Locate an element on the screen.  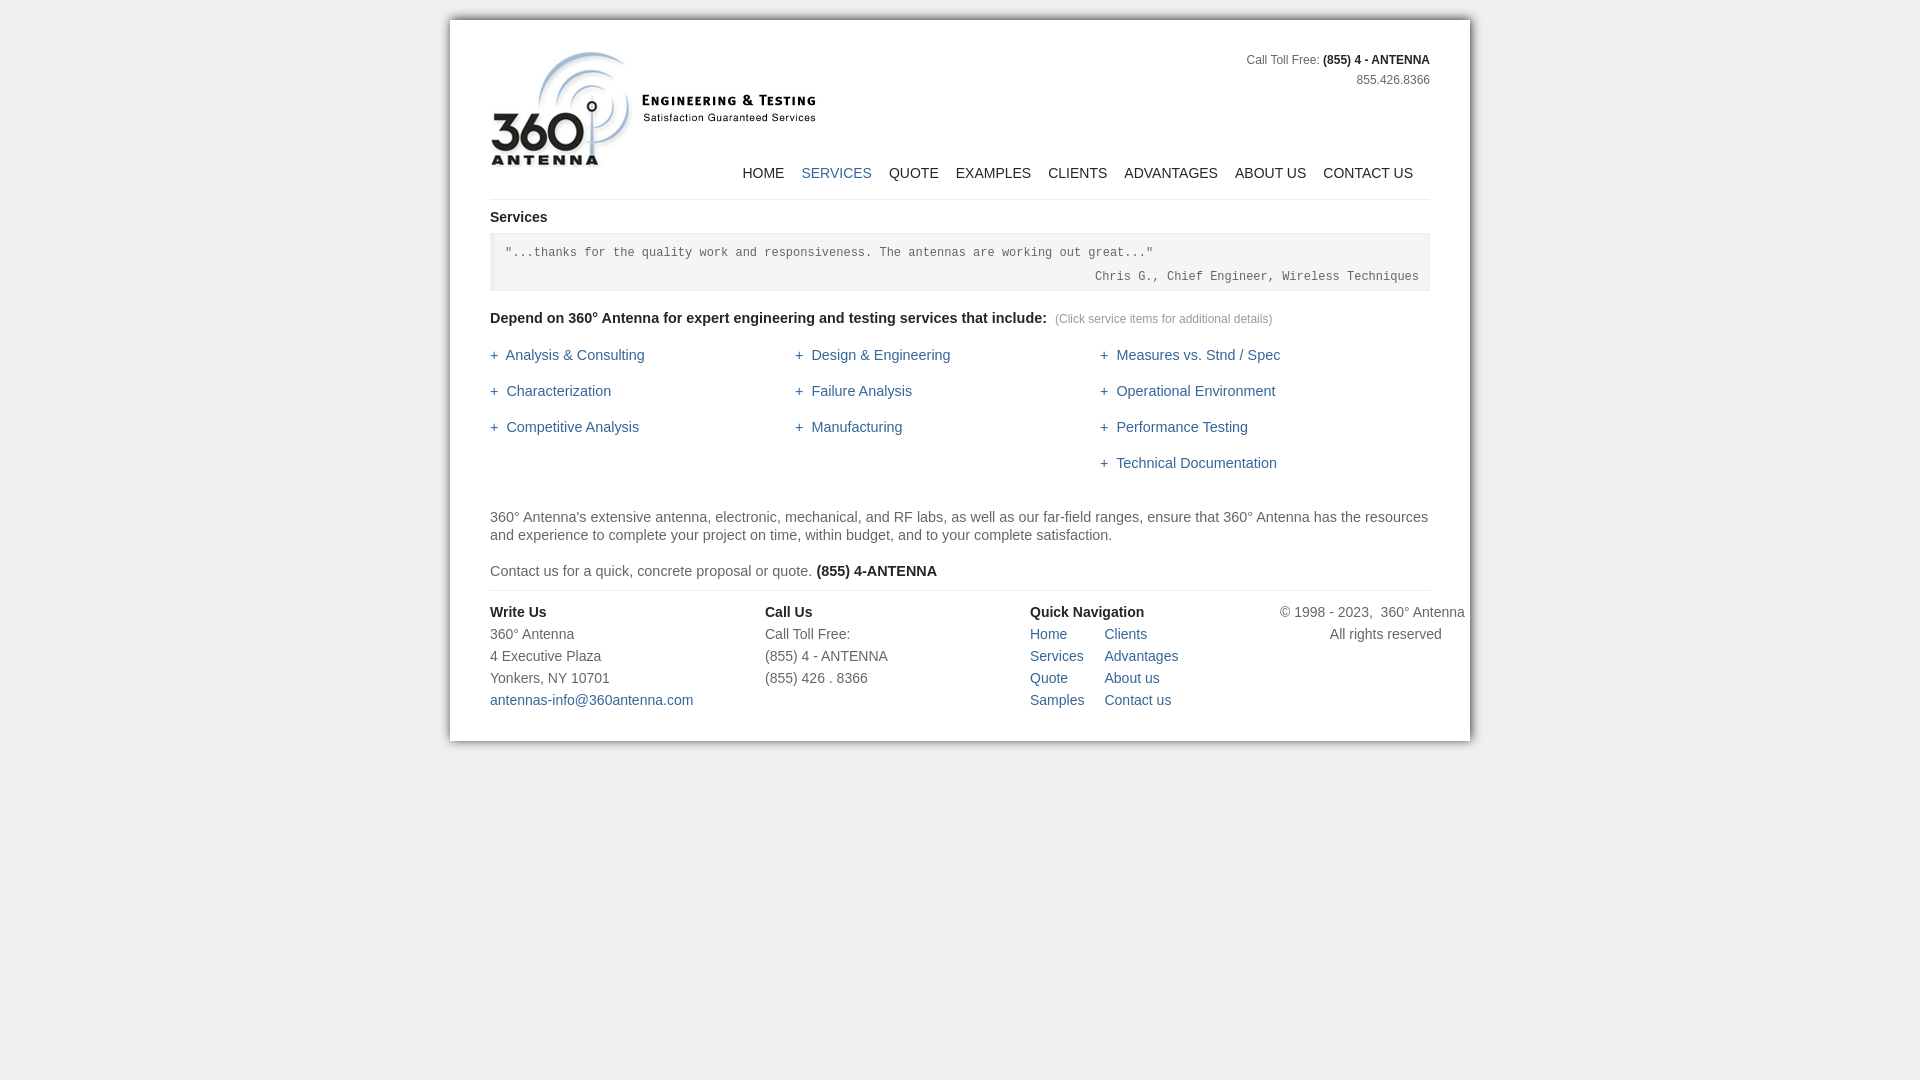
About us is located at coordinates (1132, 678).